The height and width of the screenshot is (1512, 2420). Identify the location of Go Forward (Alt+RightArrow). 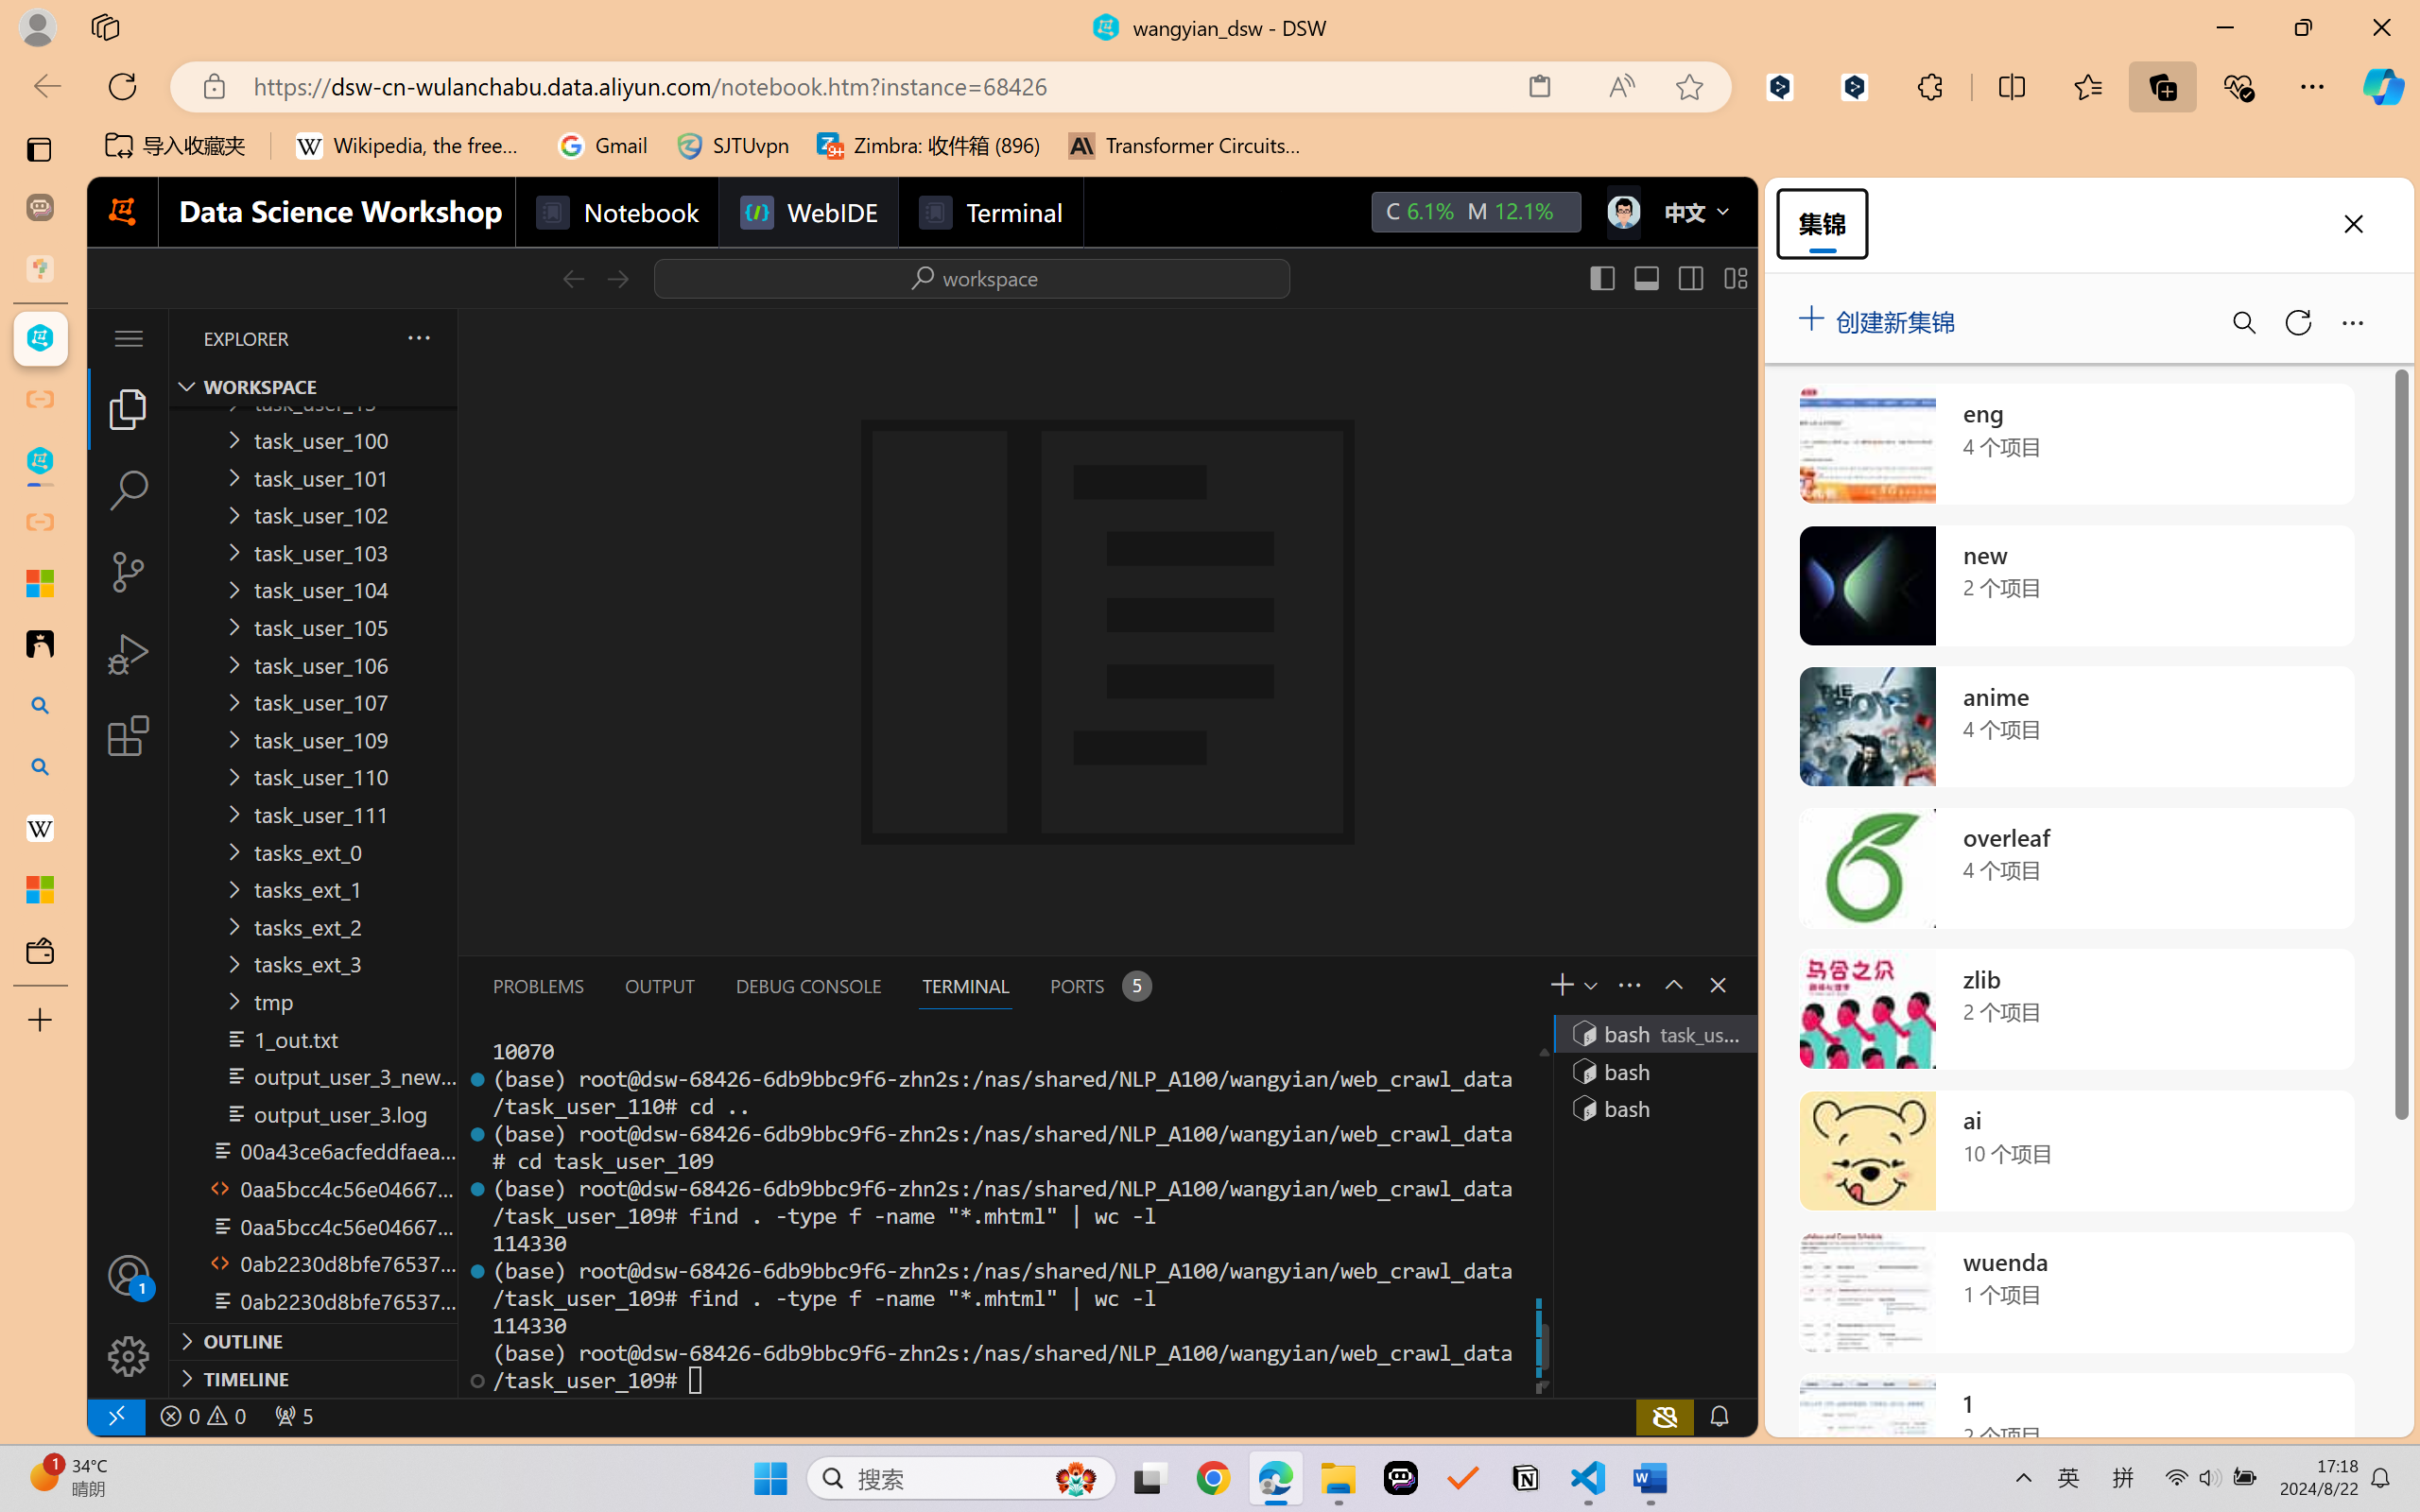
(616, 278).